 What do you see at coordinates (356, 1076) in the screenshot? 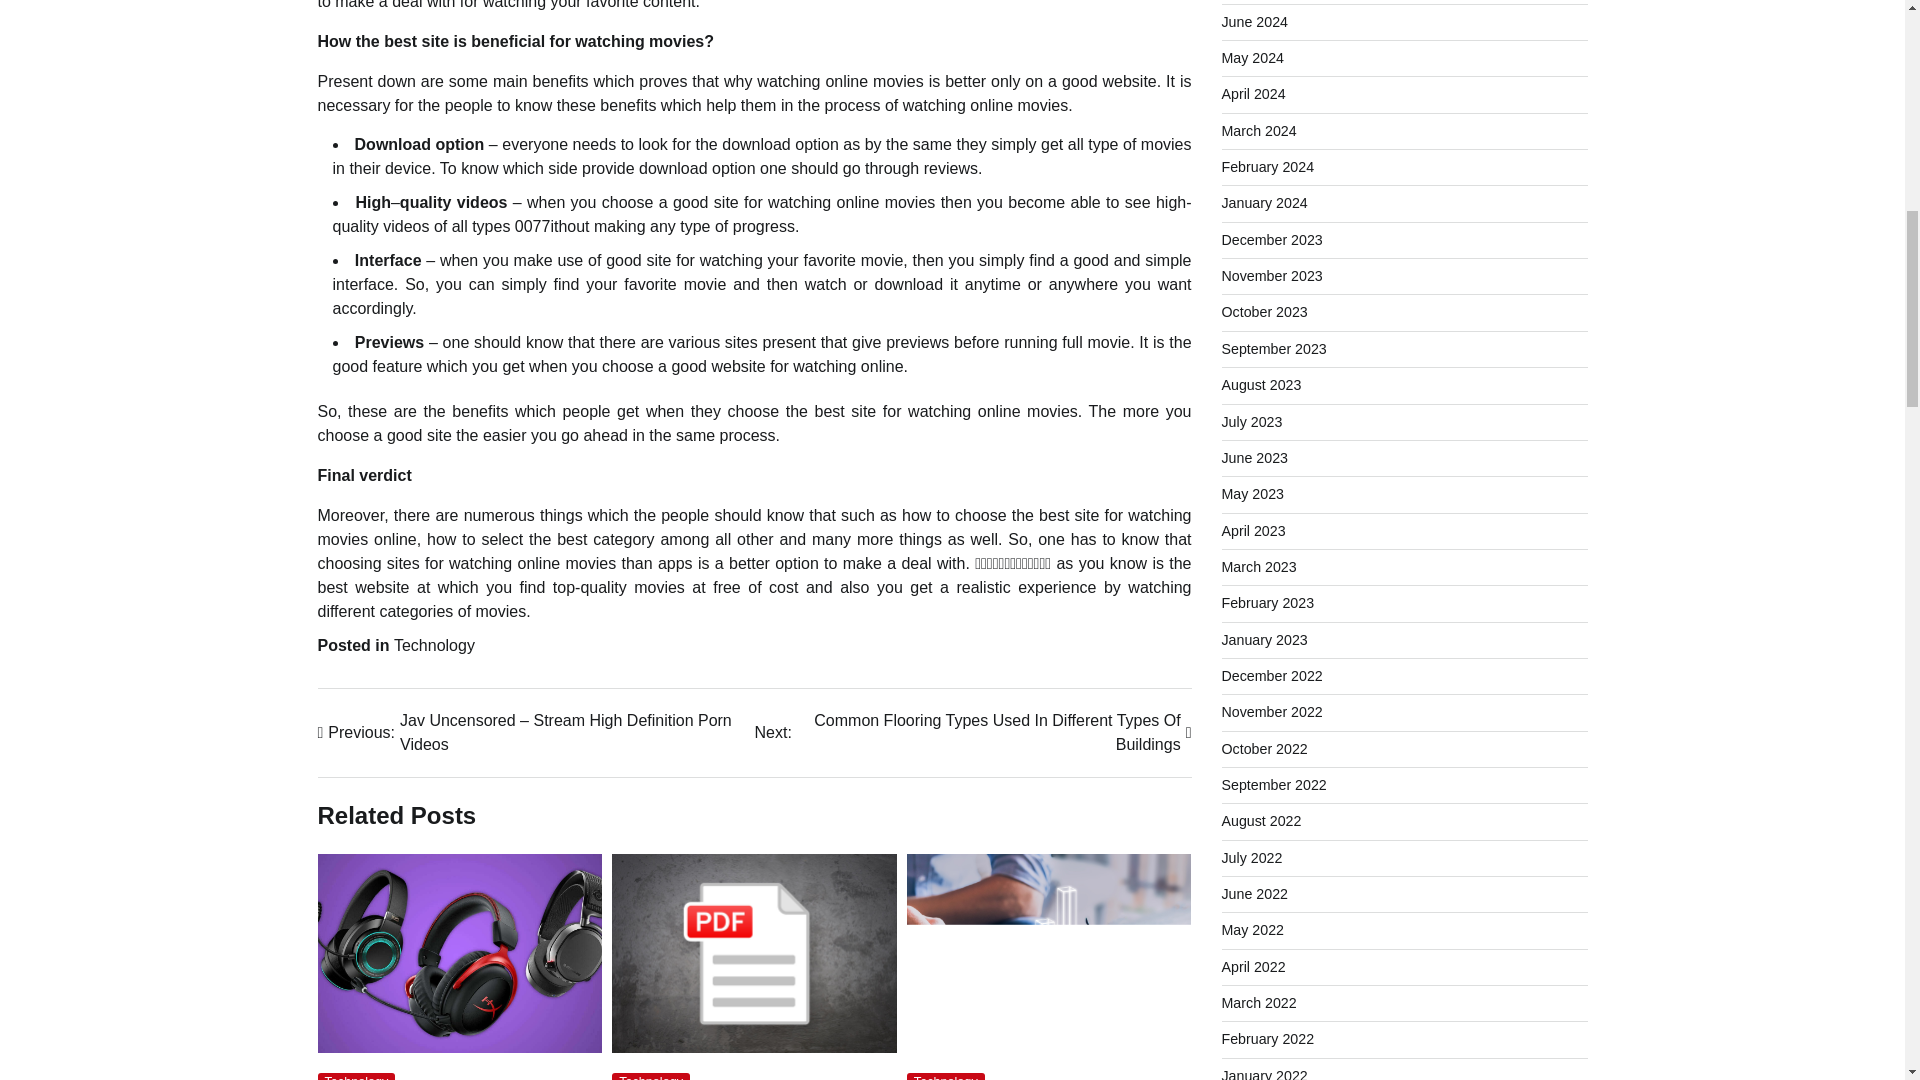
I see `Technology` at bounding box center [356, 1076].